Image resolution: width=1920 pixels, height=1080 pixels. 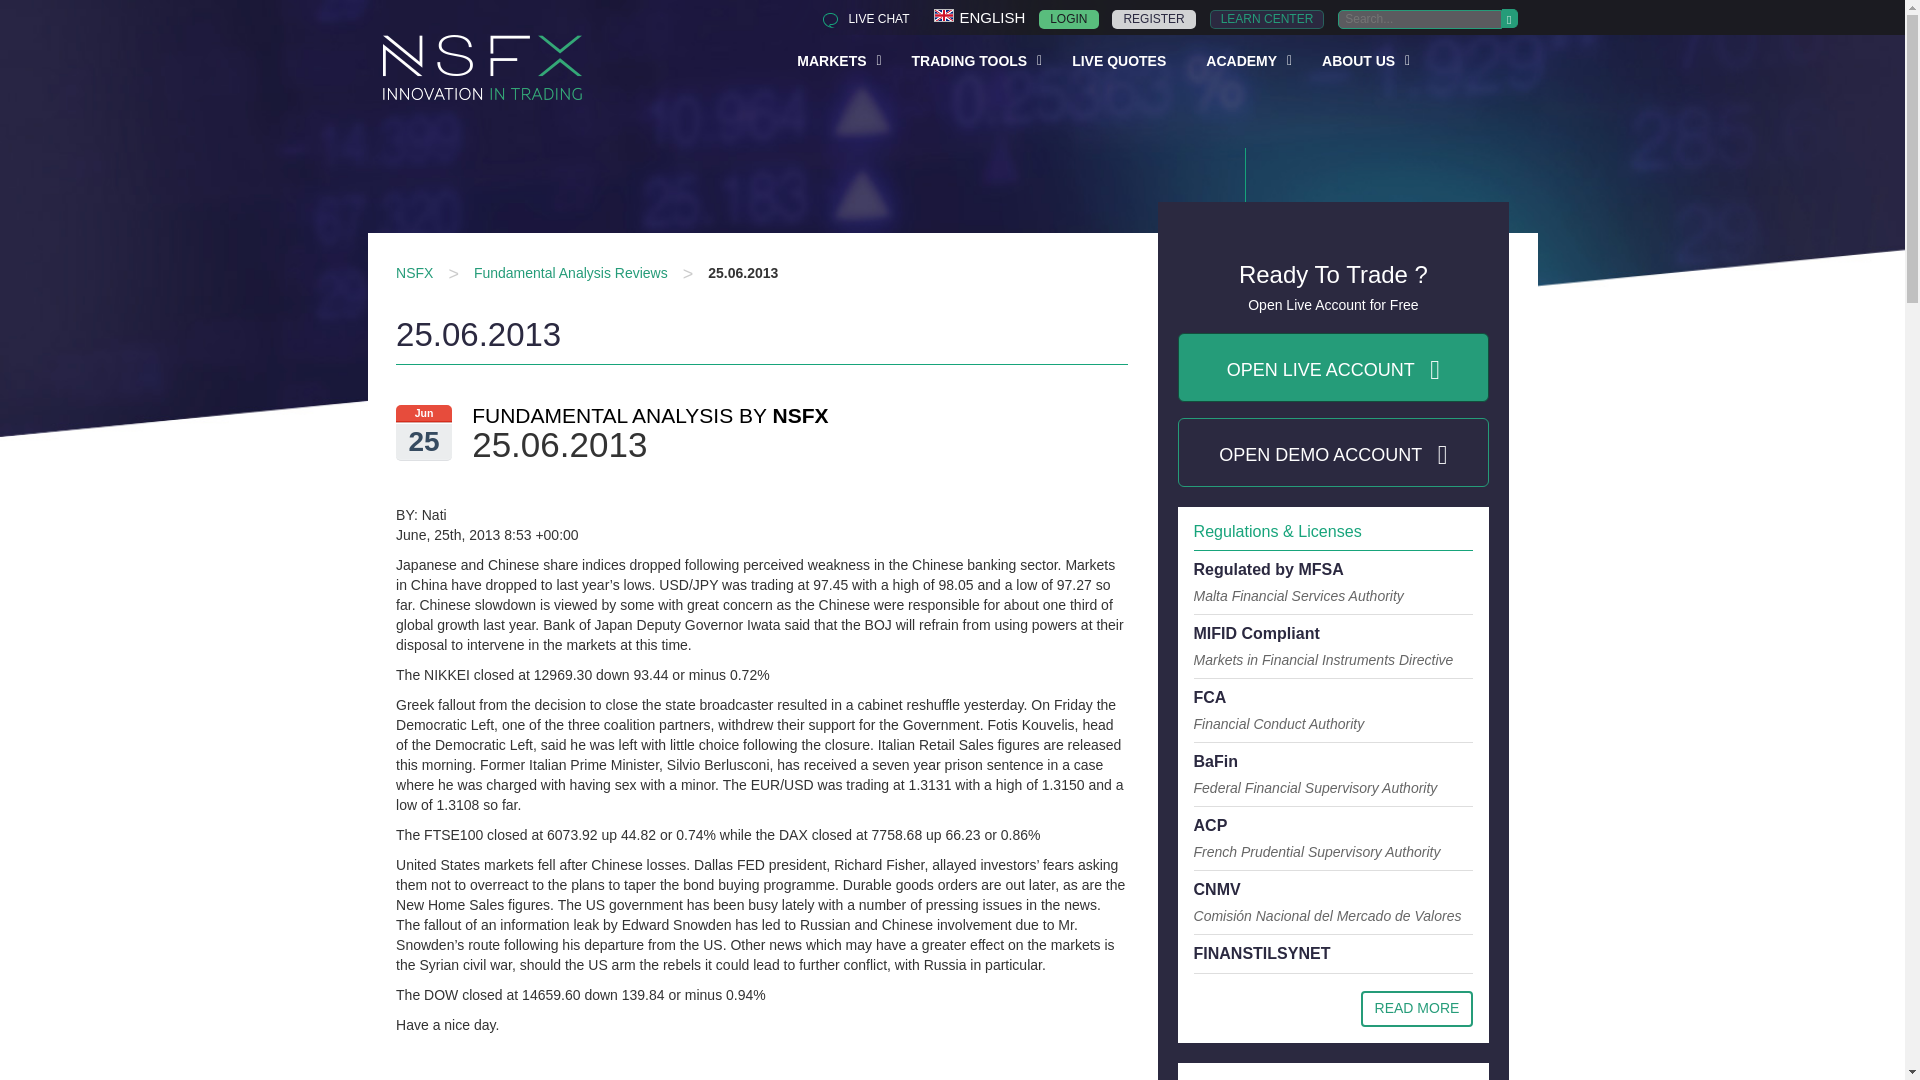 What do you see at coordinates (571, 272) in the screenshot?
I see `Fundamental Analysis Reviews` at bounding box center [571, 272].